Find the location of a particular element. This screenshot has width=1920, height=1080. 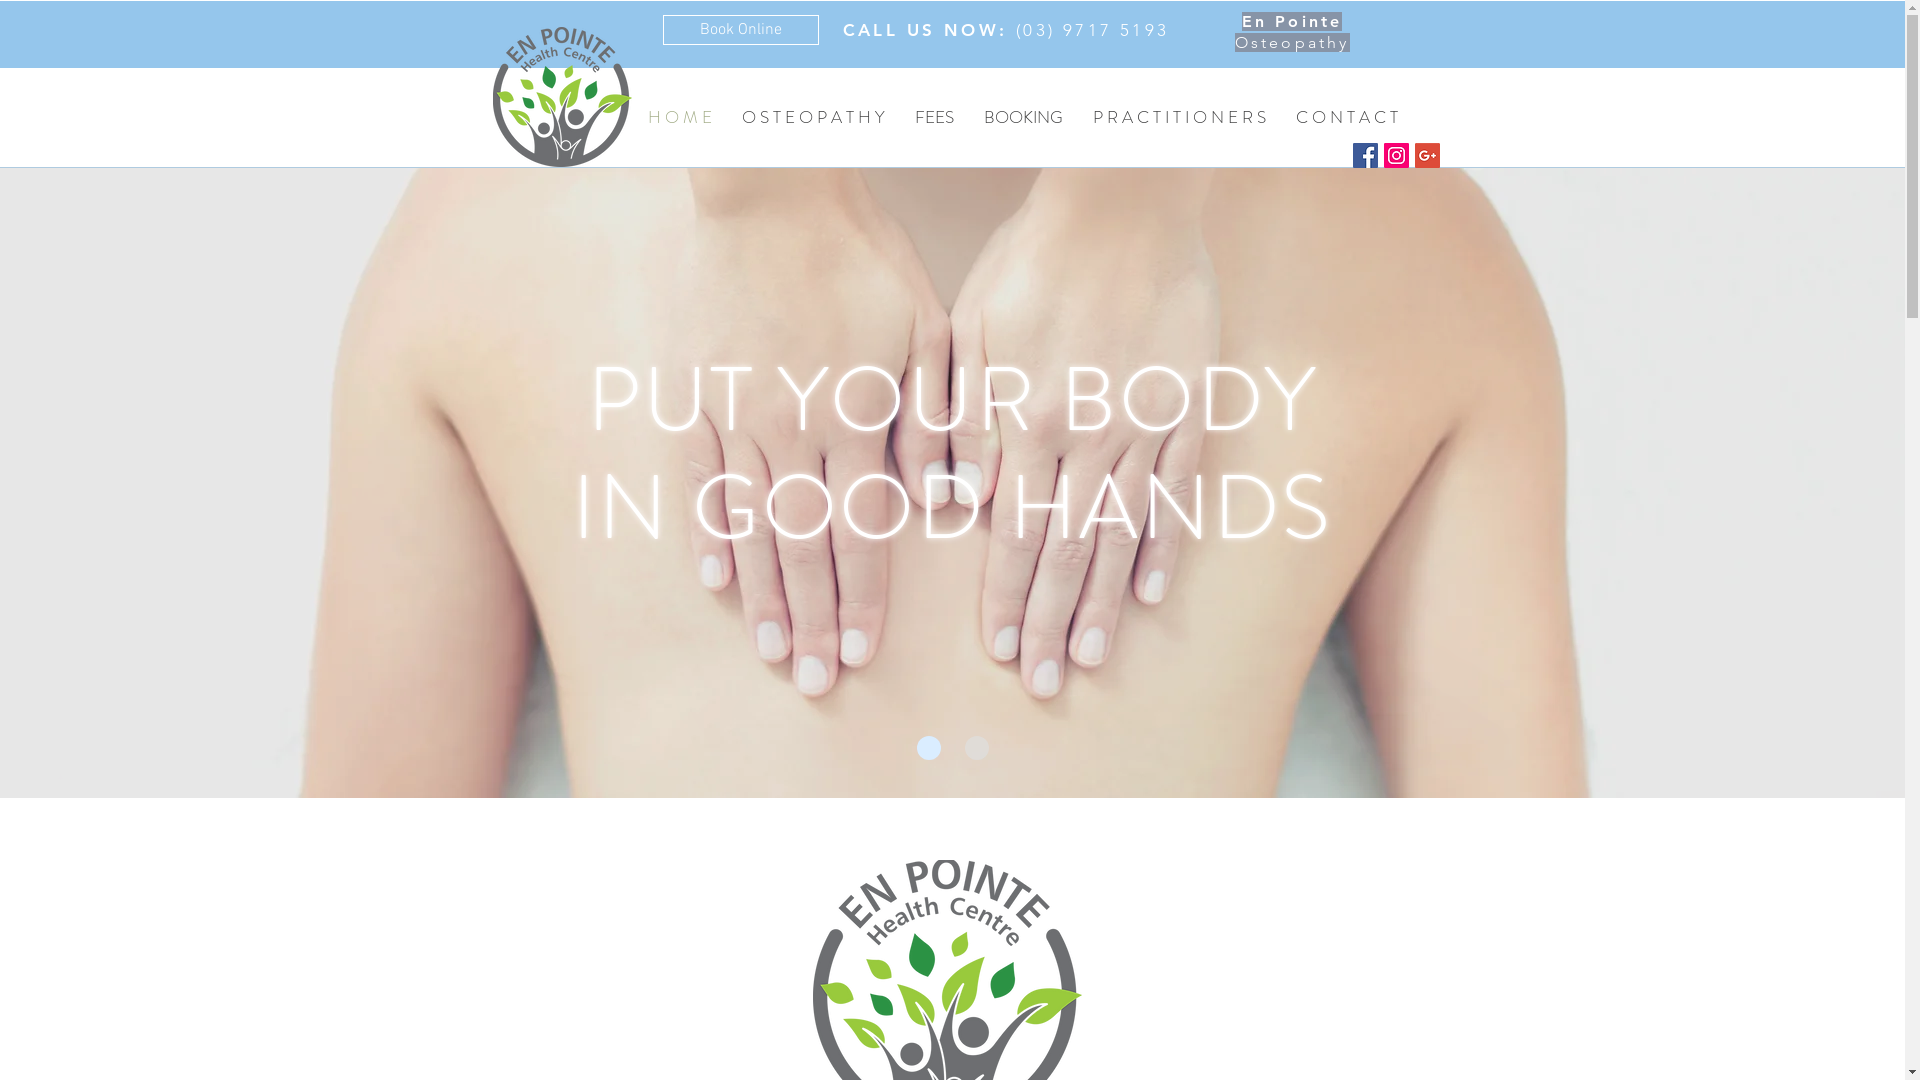

Osteopathy is located at coordinates (1292, 42).